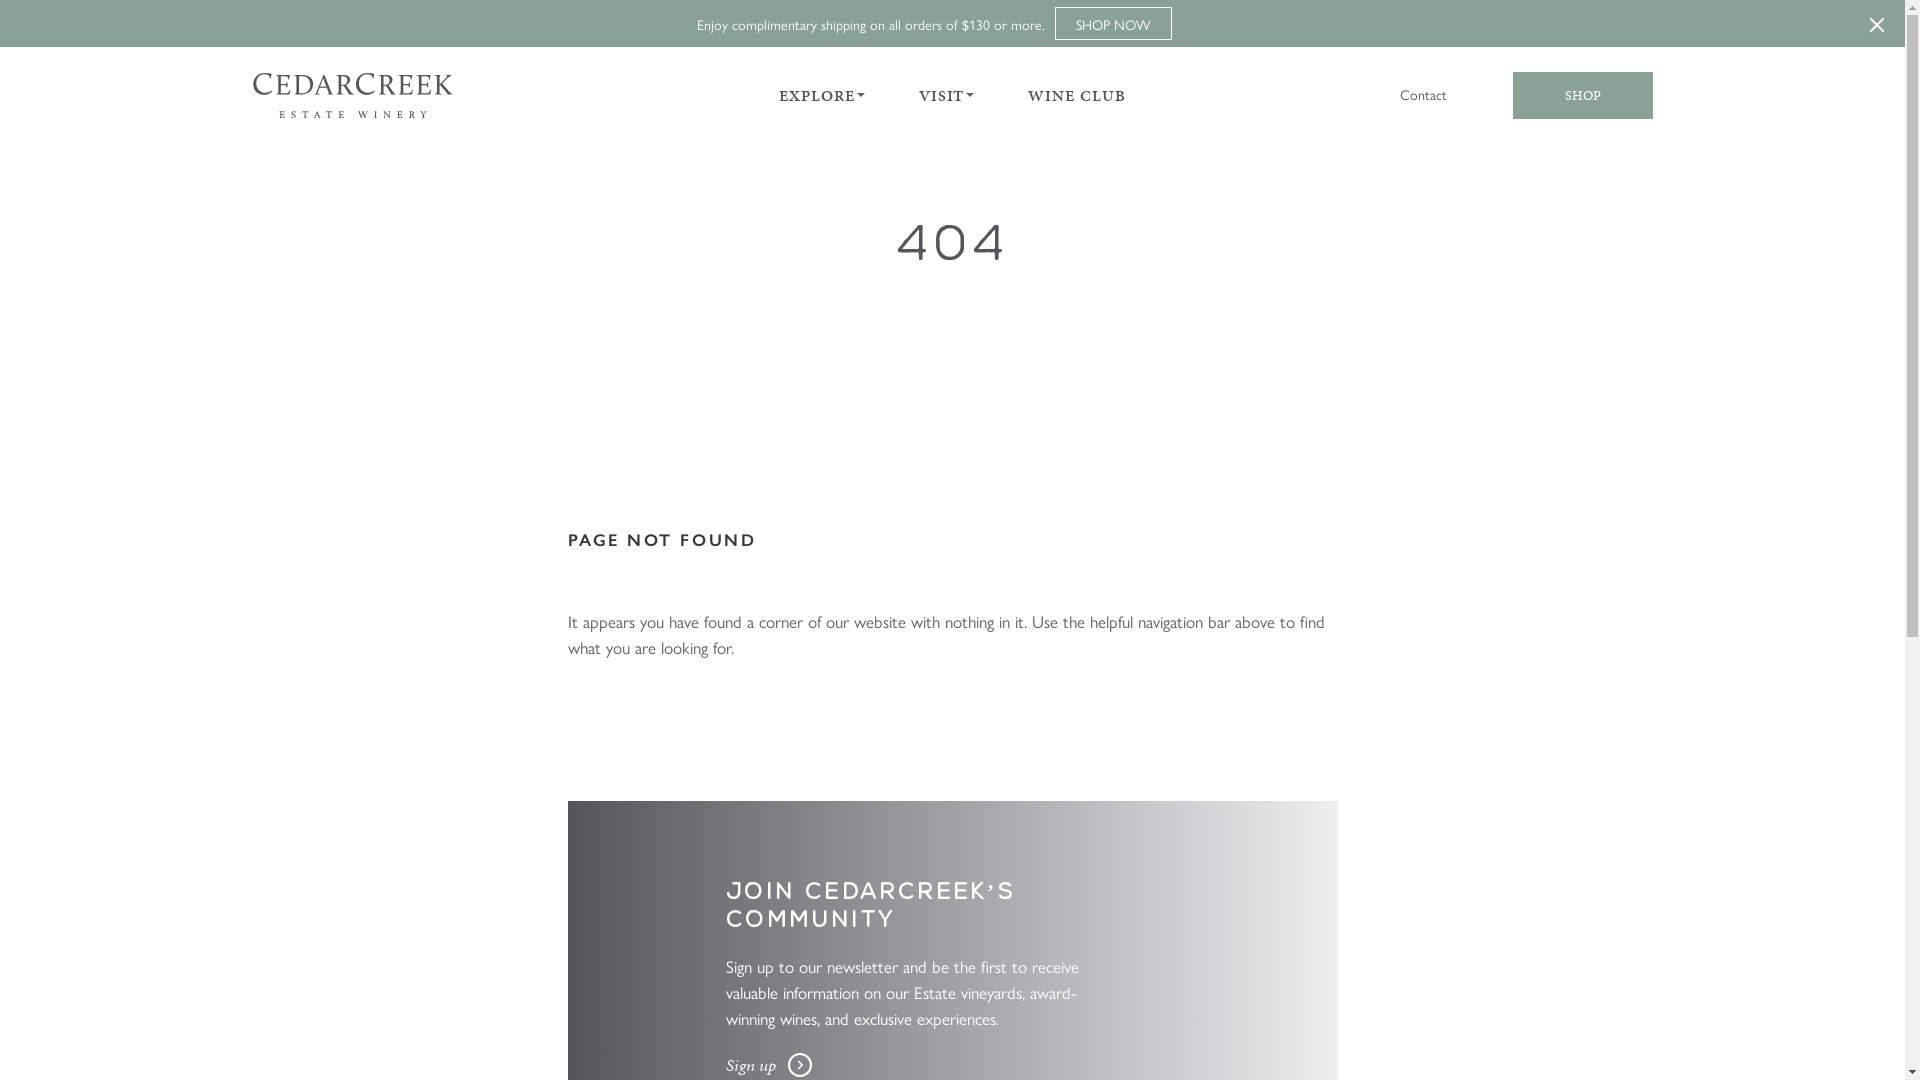 This screenshot has height=1080, width=1920. Describe the element at coordinates (1076, 96) in the screenshot. I see `WINE CLUB` at that location.